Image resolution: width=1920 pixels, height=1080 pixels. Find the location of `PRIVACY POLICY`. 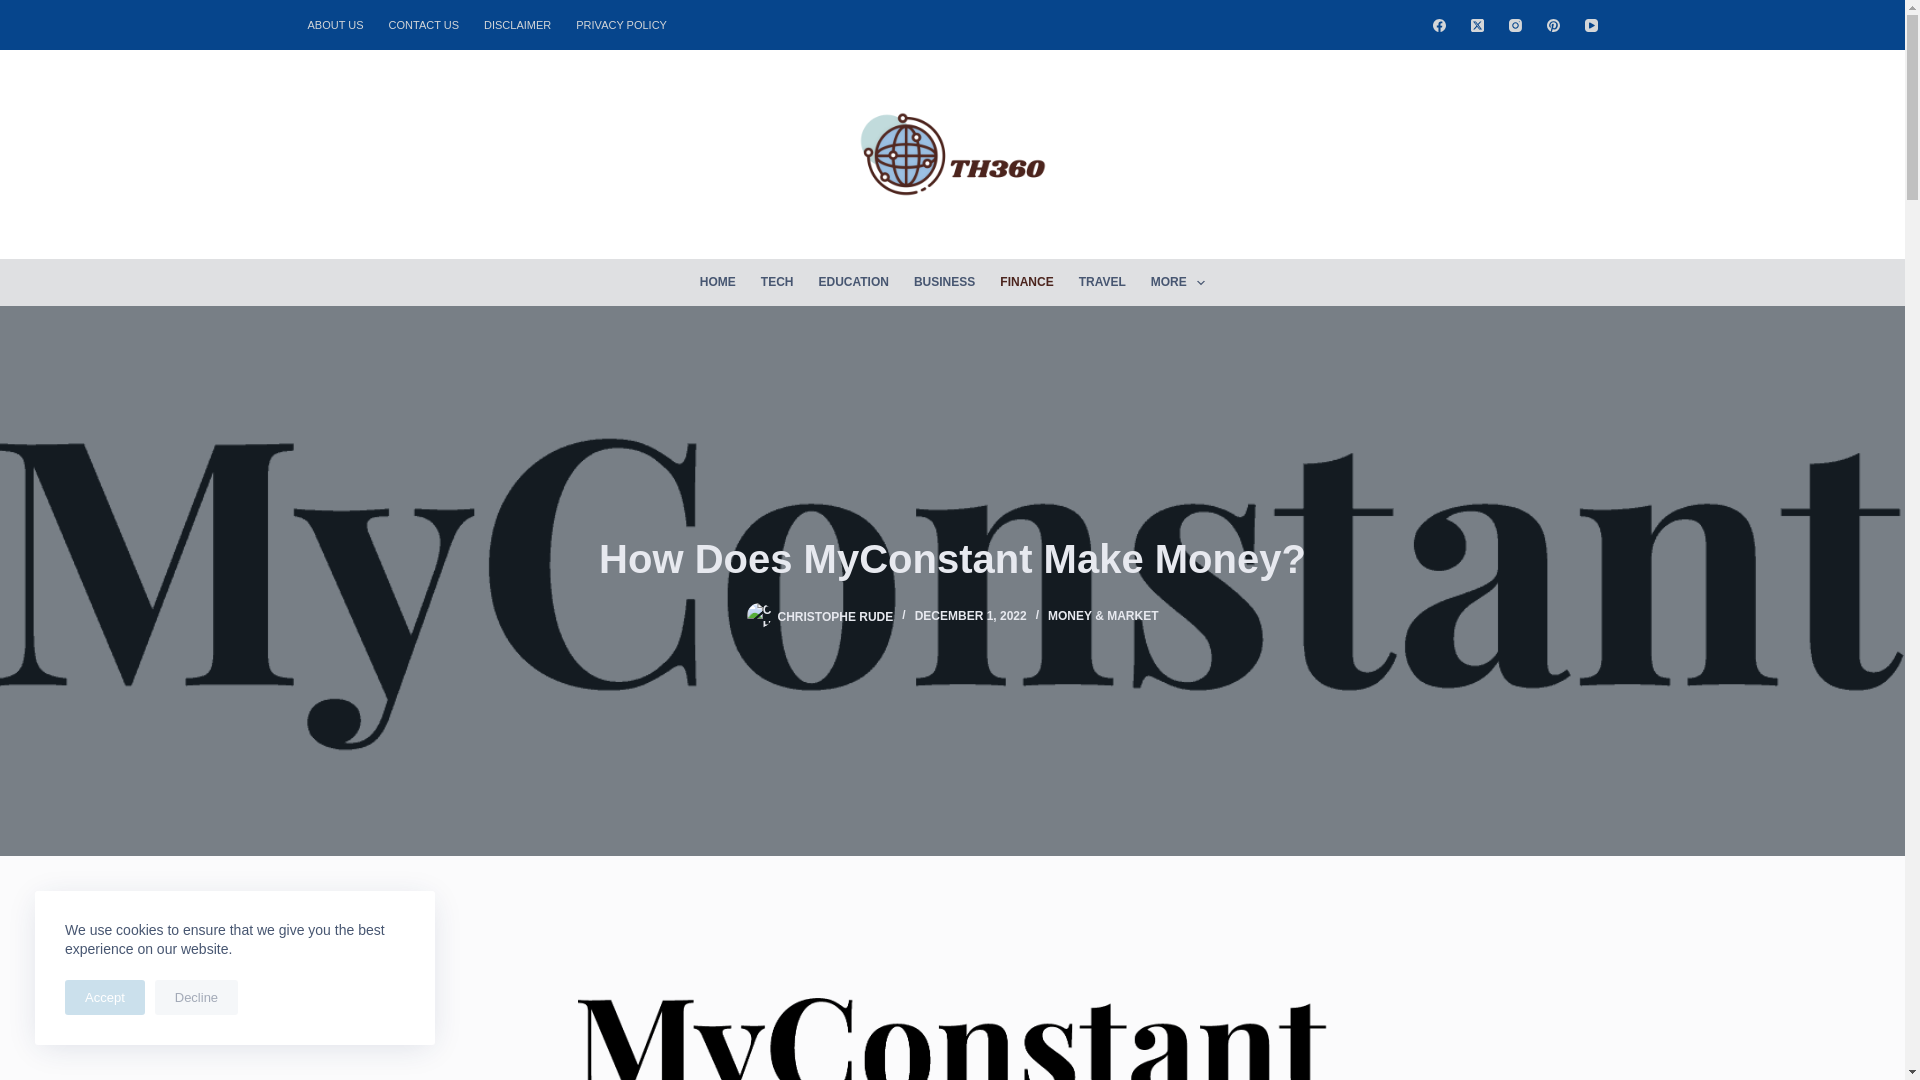

PRIVACY POLICY is located at coordinates (622, 24).